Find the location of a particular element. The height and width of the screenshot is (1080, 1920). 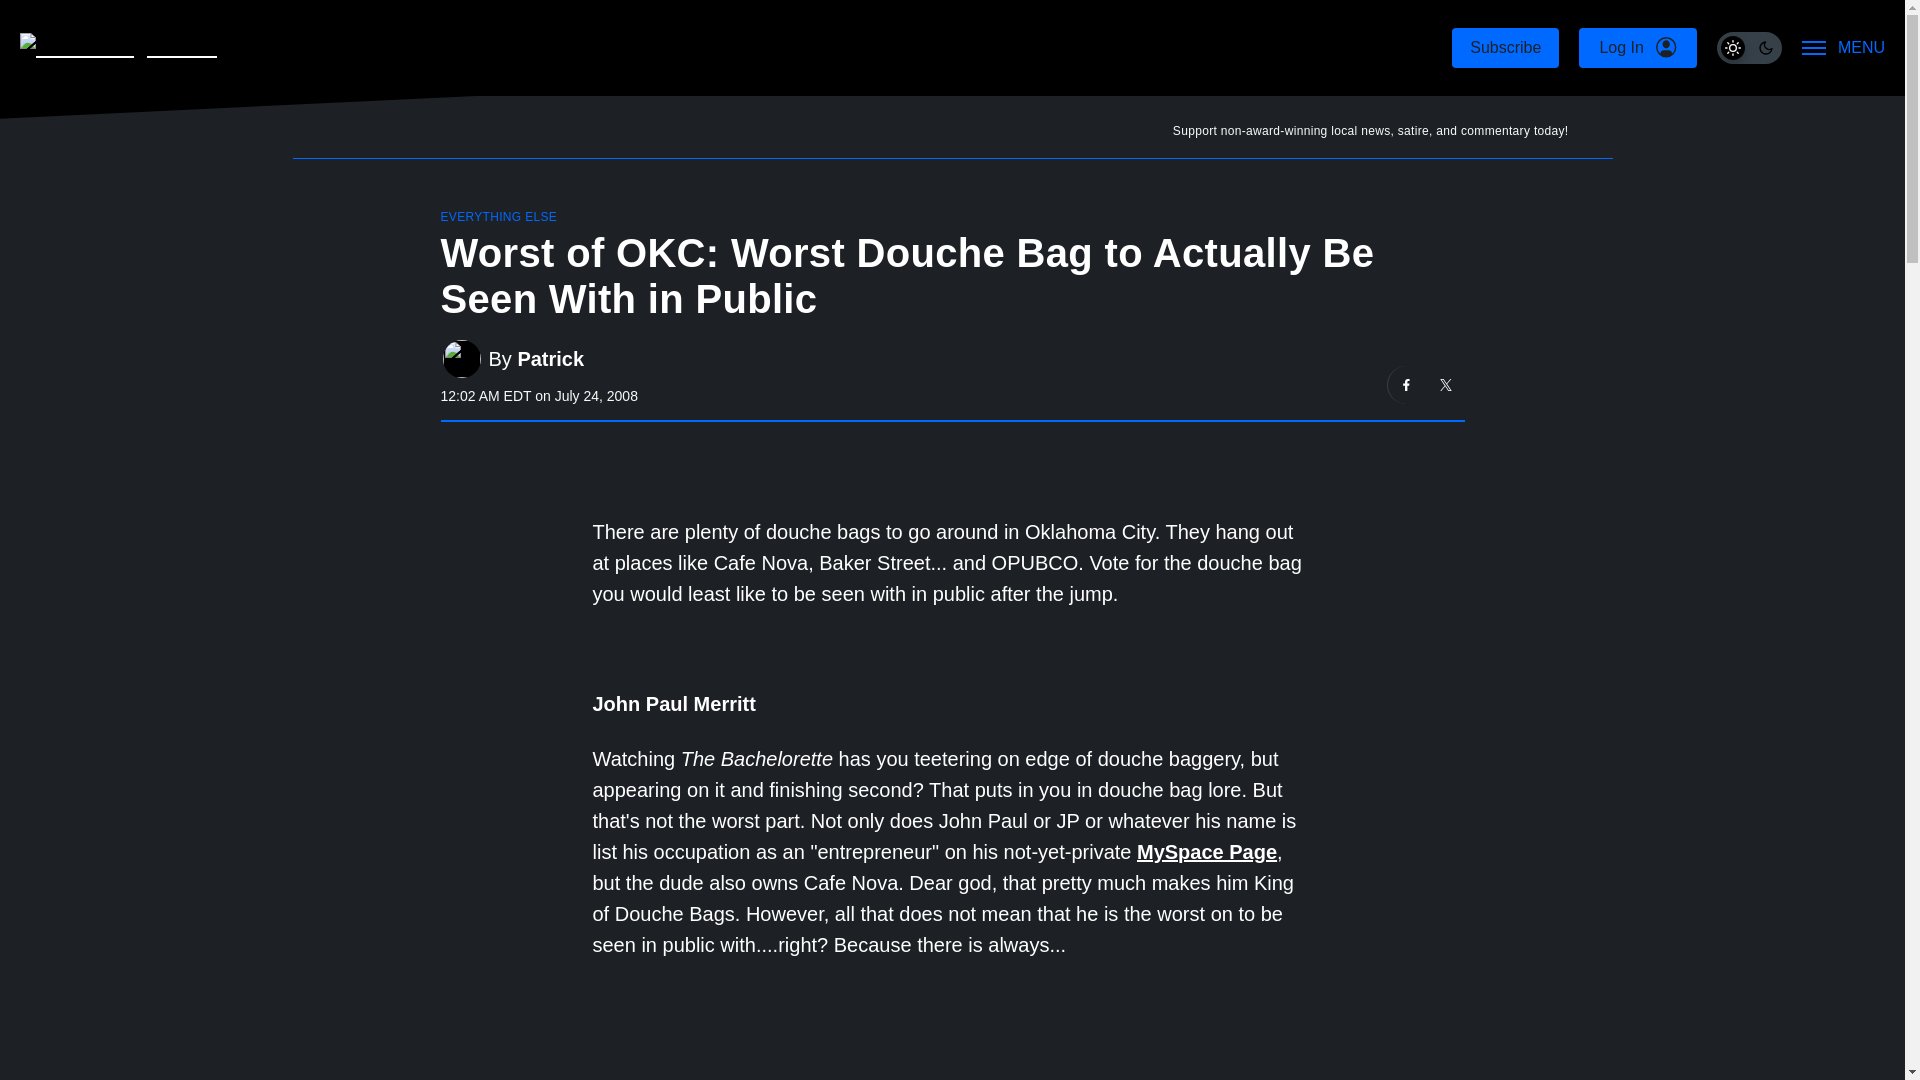

Subscribe is located at coordinates (1505, 48).